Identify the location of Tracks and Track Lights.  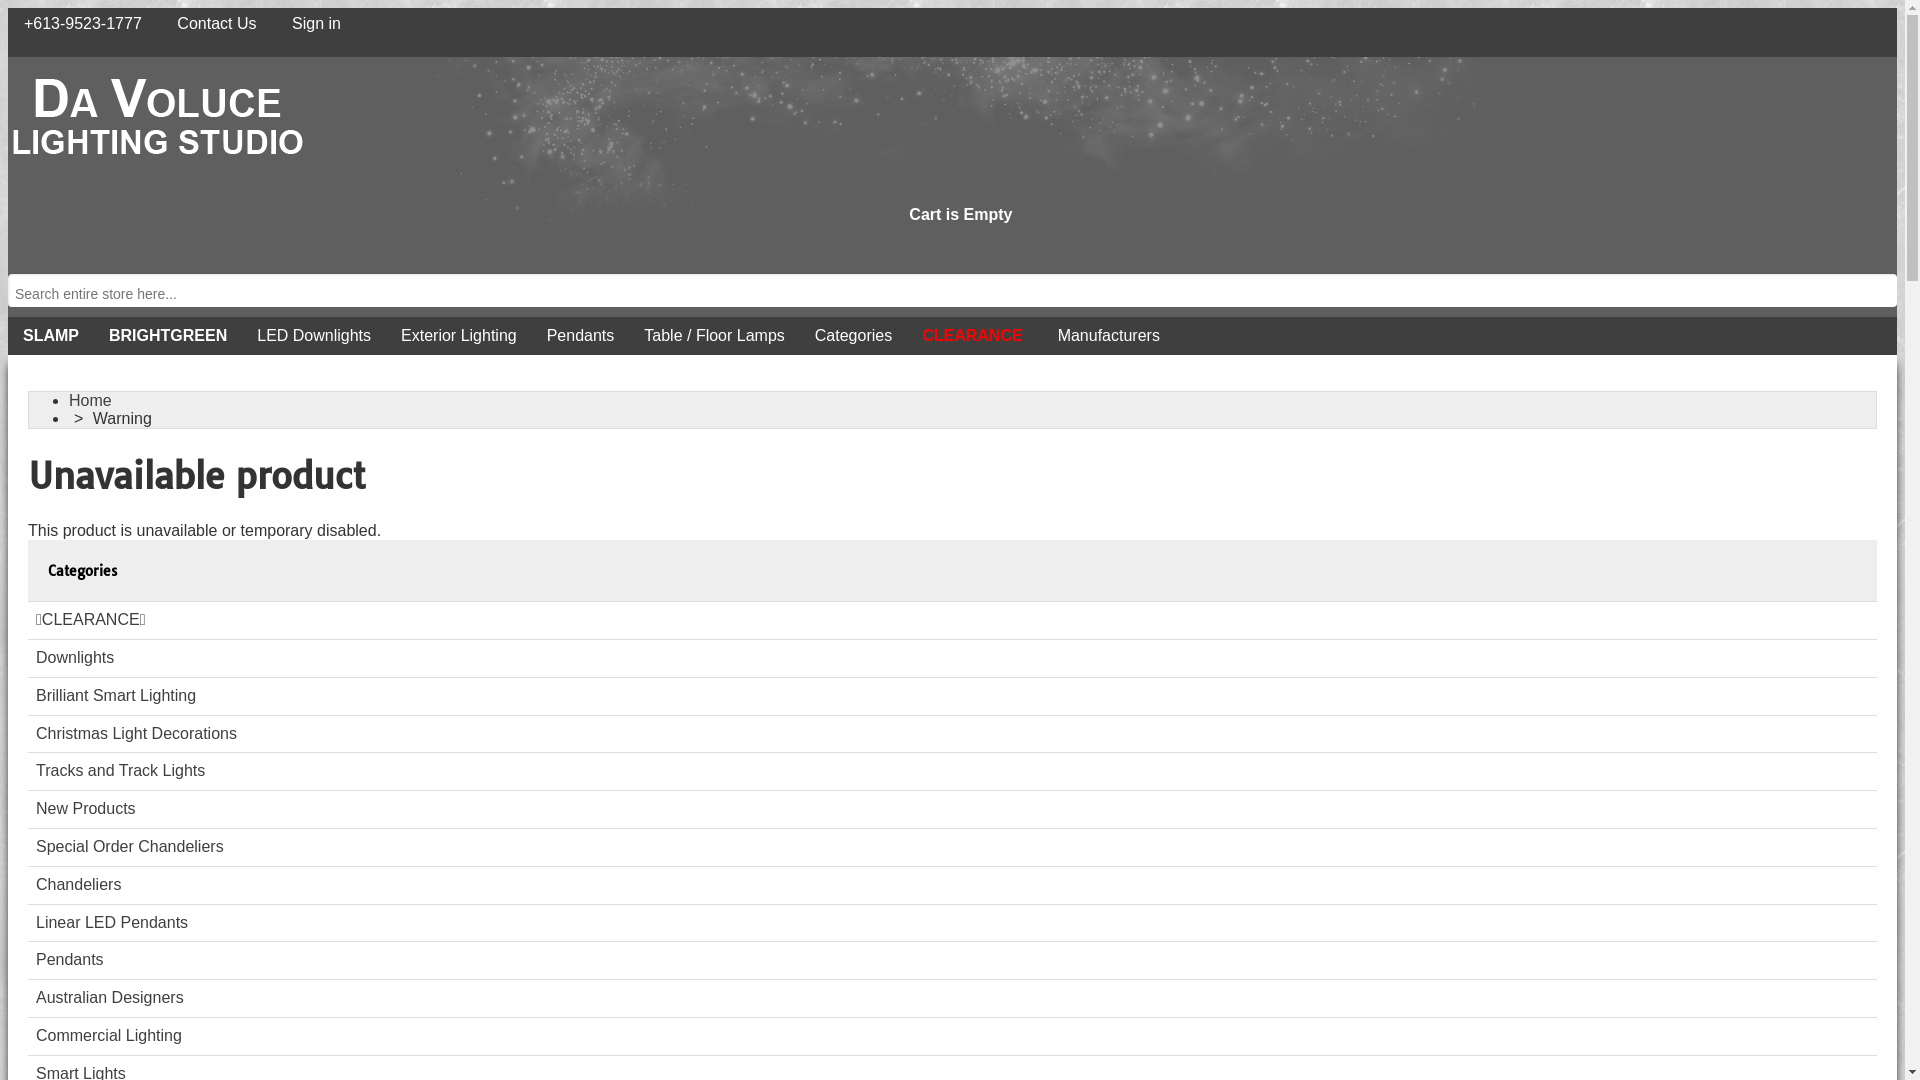
(952, 771).